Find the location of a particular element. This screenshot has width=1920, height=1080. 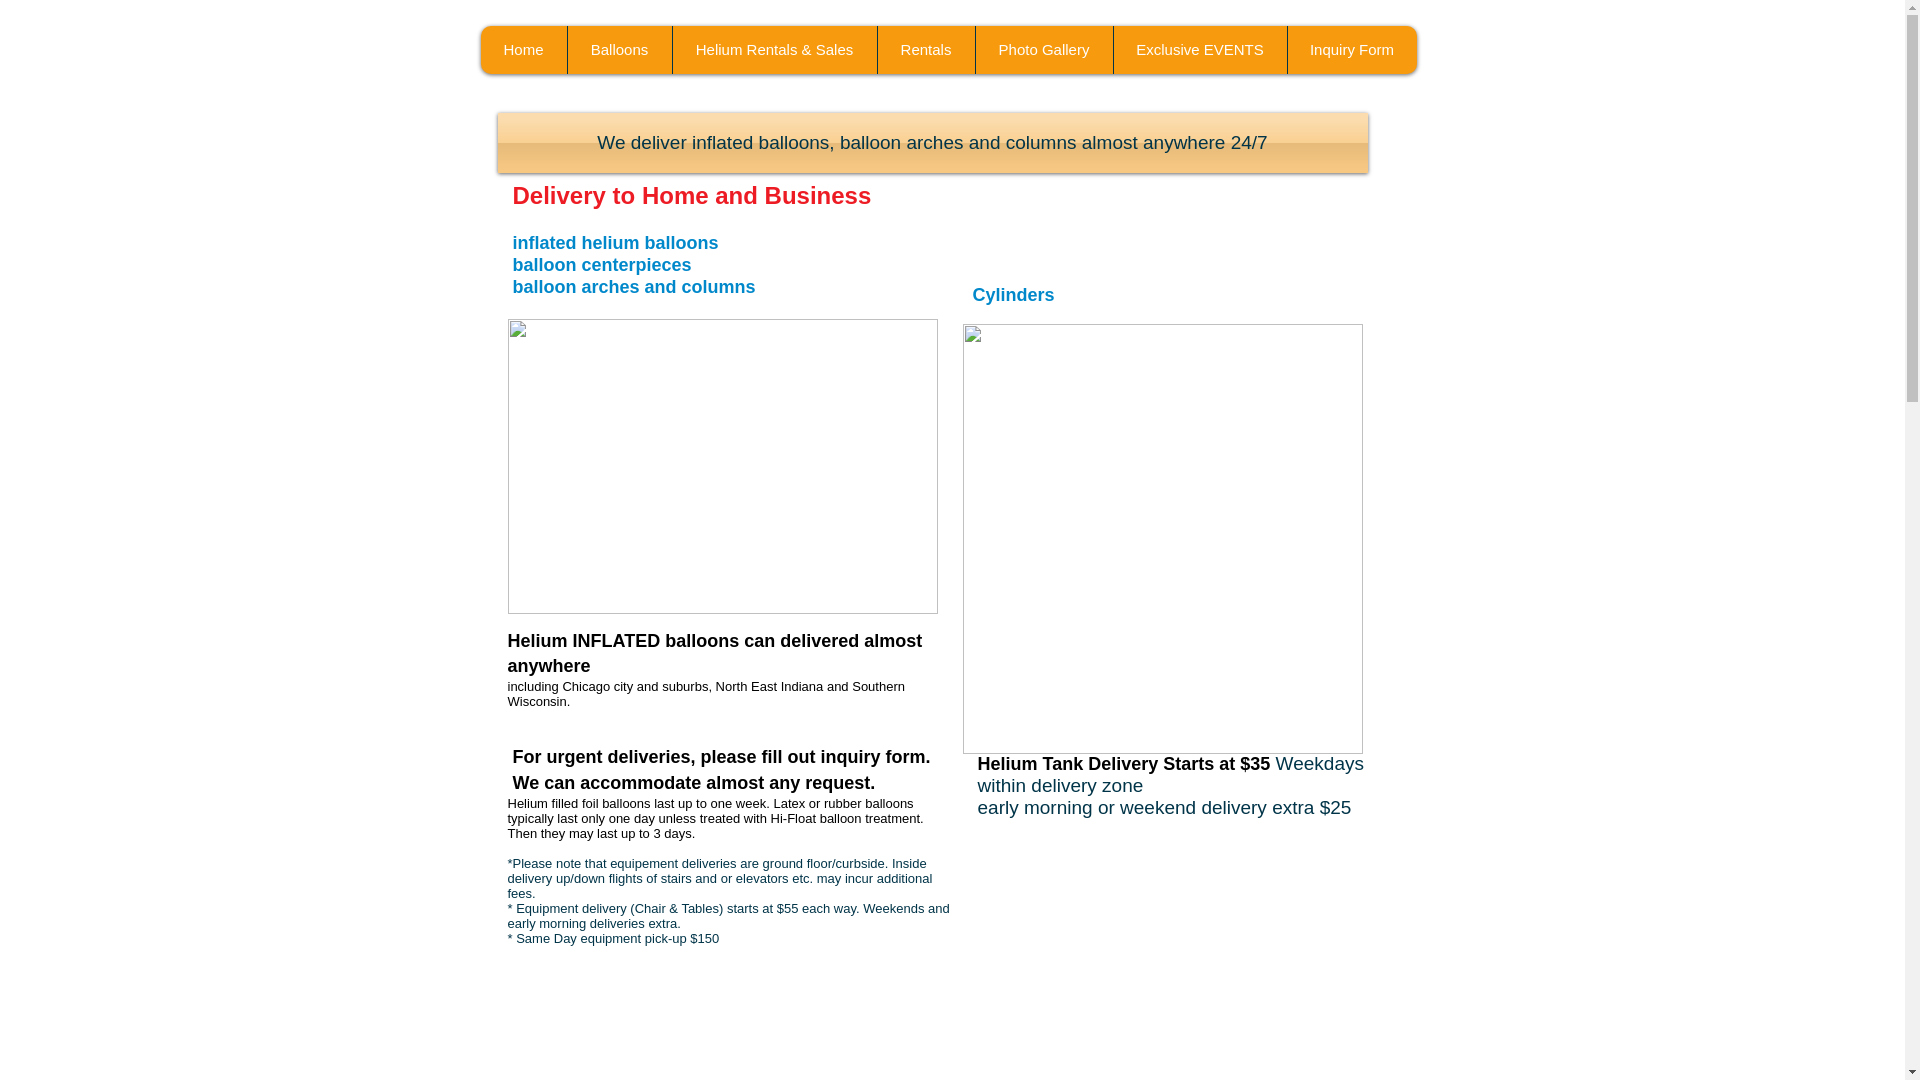

Inquiry Form is located at coordinates (1351, 50).